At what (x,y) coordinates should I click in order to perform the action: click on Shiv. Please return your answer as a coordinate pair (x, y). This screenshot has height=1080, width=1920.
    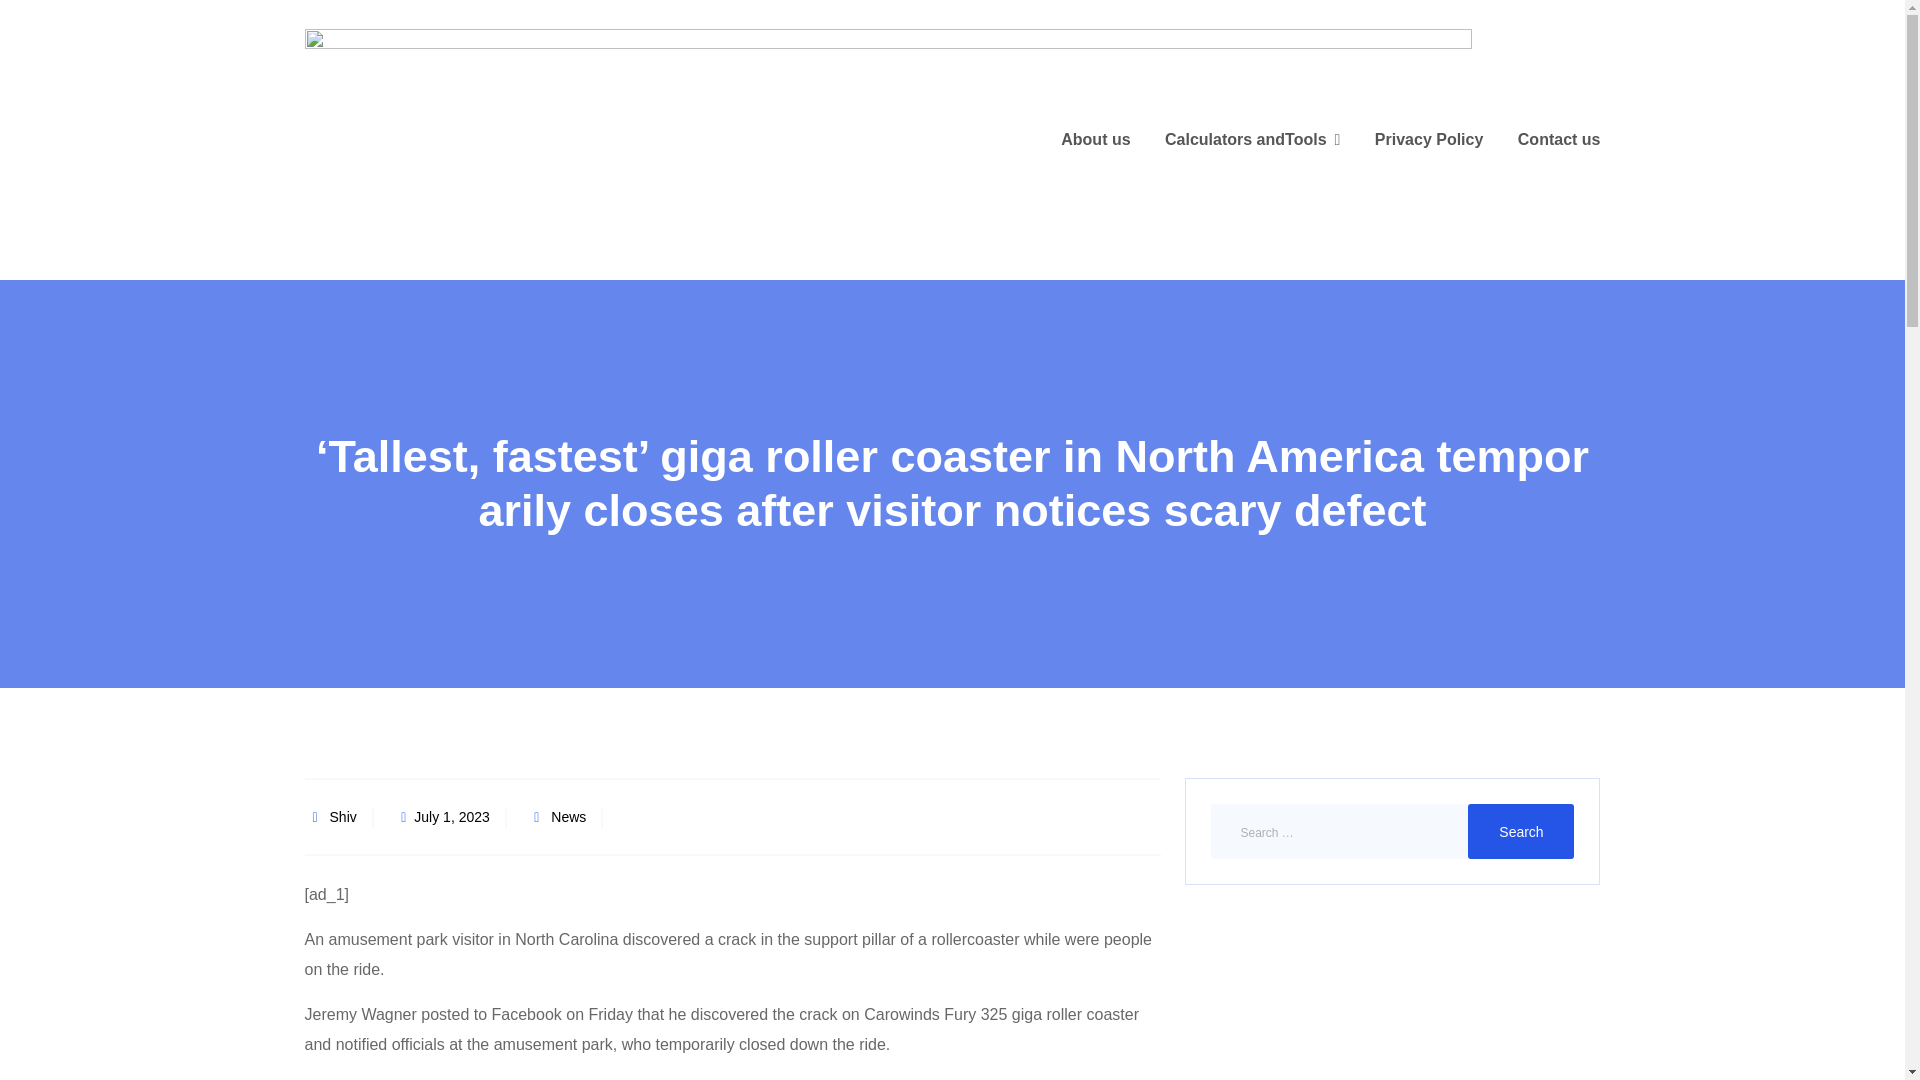
    Looking at the image, I should click on (344, 817).